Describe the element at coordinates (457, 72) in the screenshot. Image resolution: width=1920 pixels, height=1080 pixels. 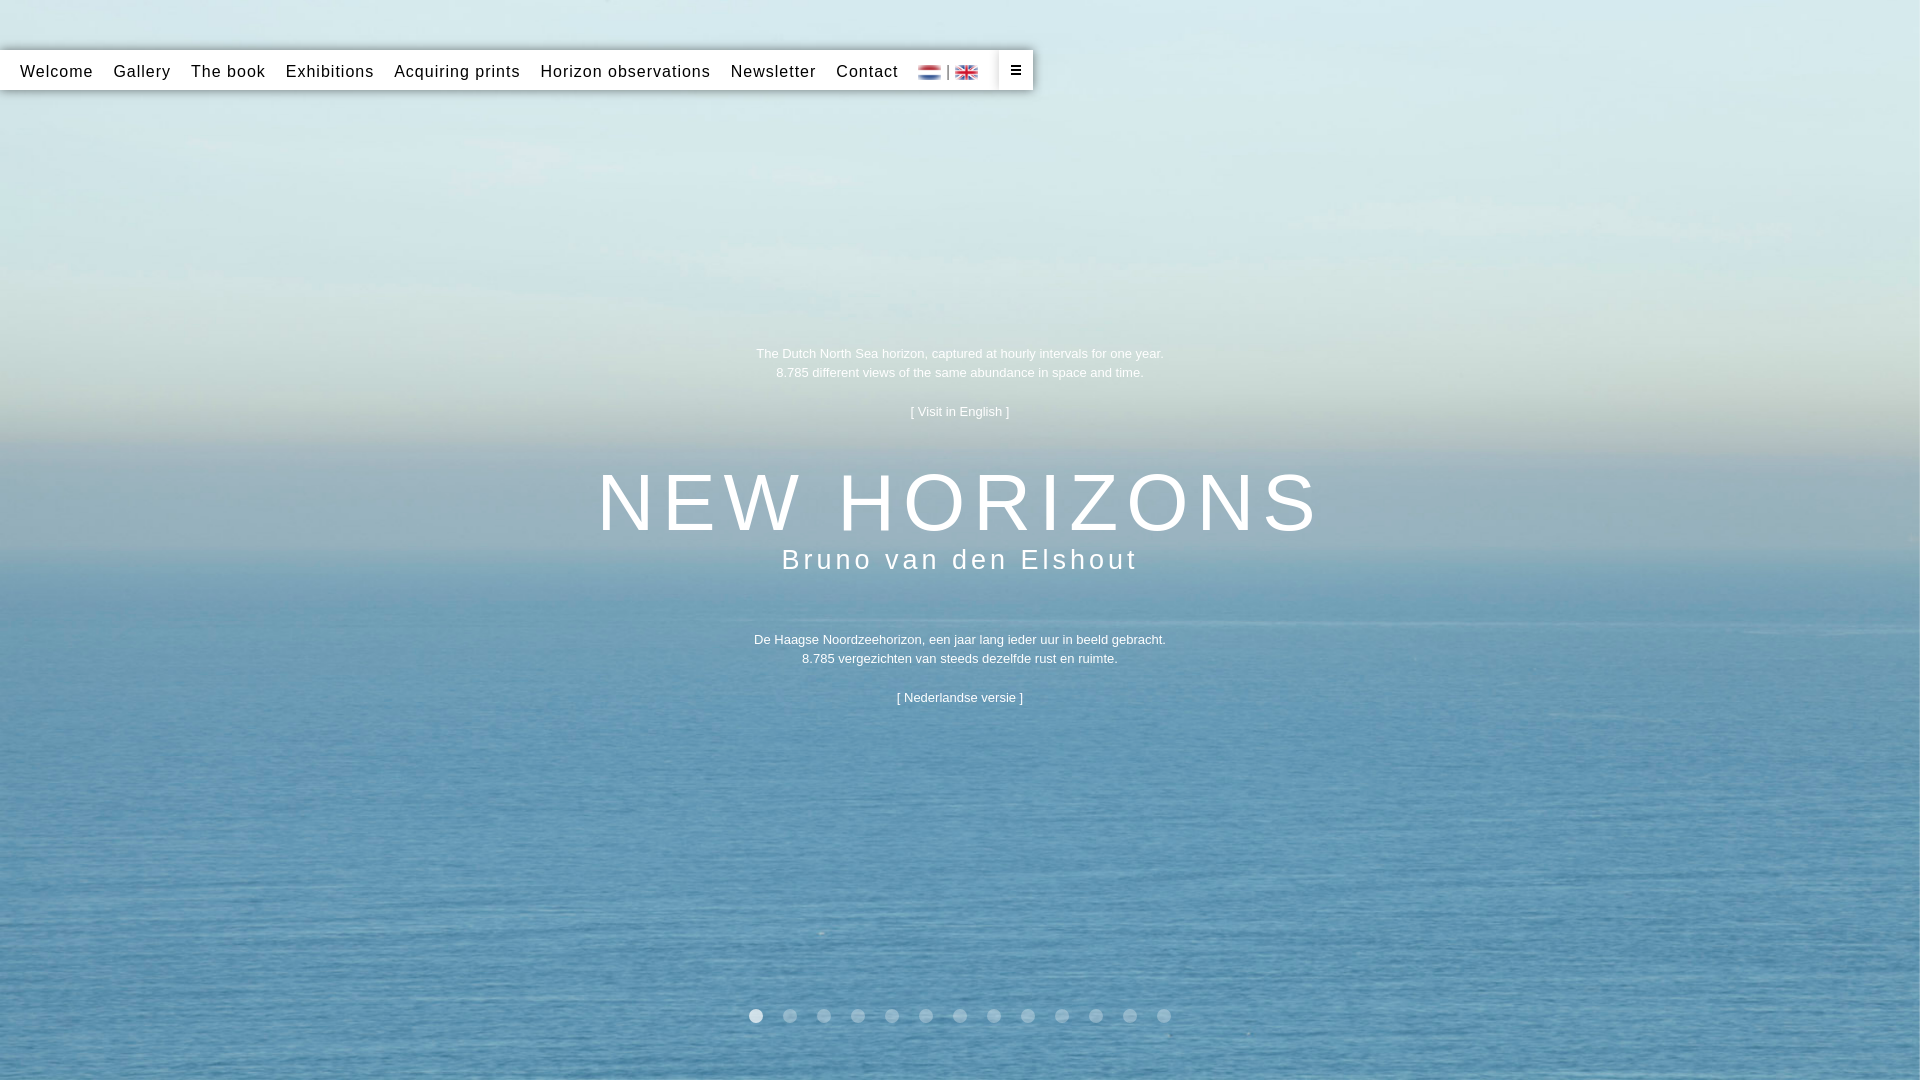
I see `Acquiring prints` at that location.